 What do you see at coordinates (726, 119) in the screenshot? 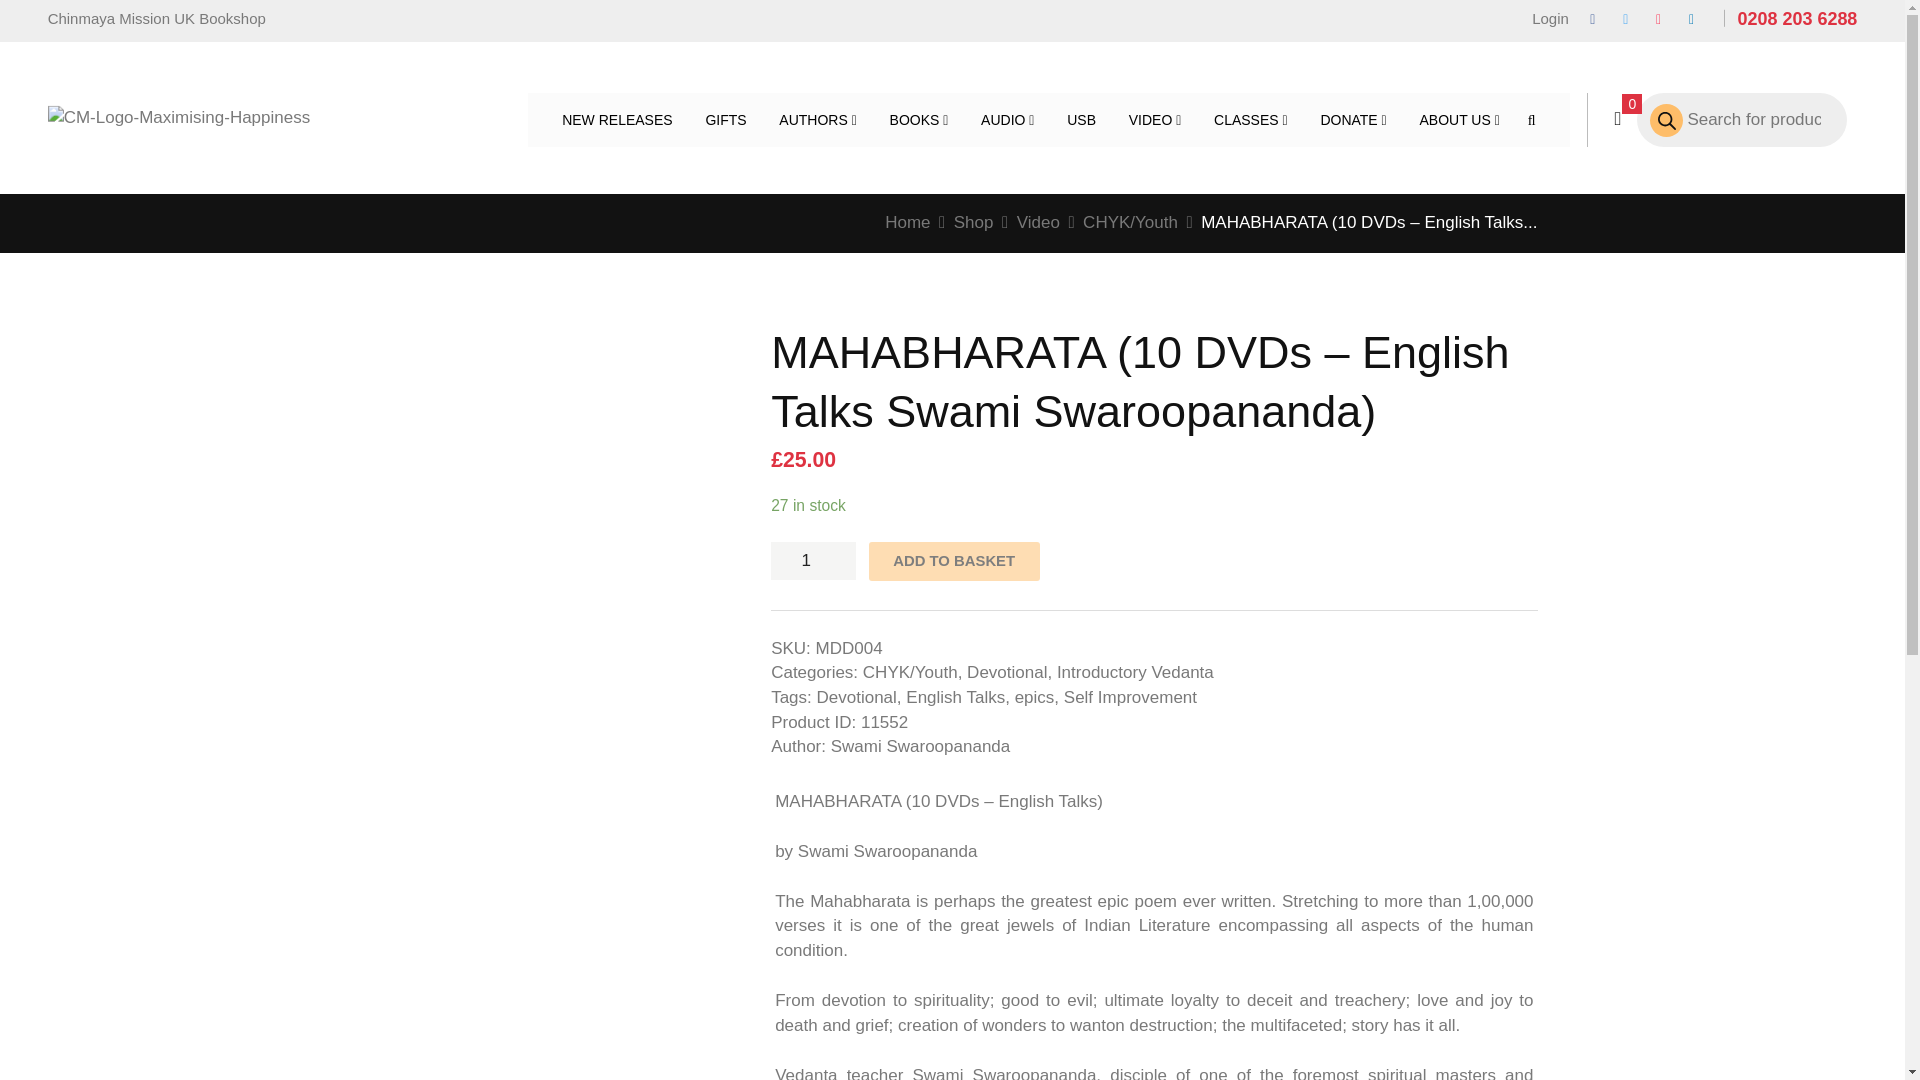
I see `GIFTS` at bounding box center [726, 119].